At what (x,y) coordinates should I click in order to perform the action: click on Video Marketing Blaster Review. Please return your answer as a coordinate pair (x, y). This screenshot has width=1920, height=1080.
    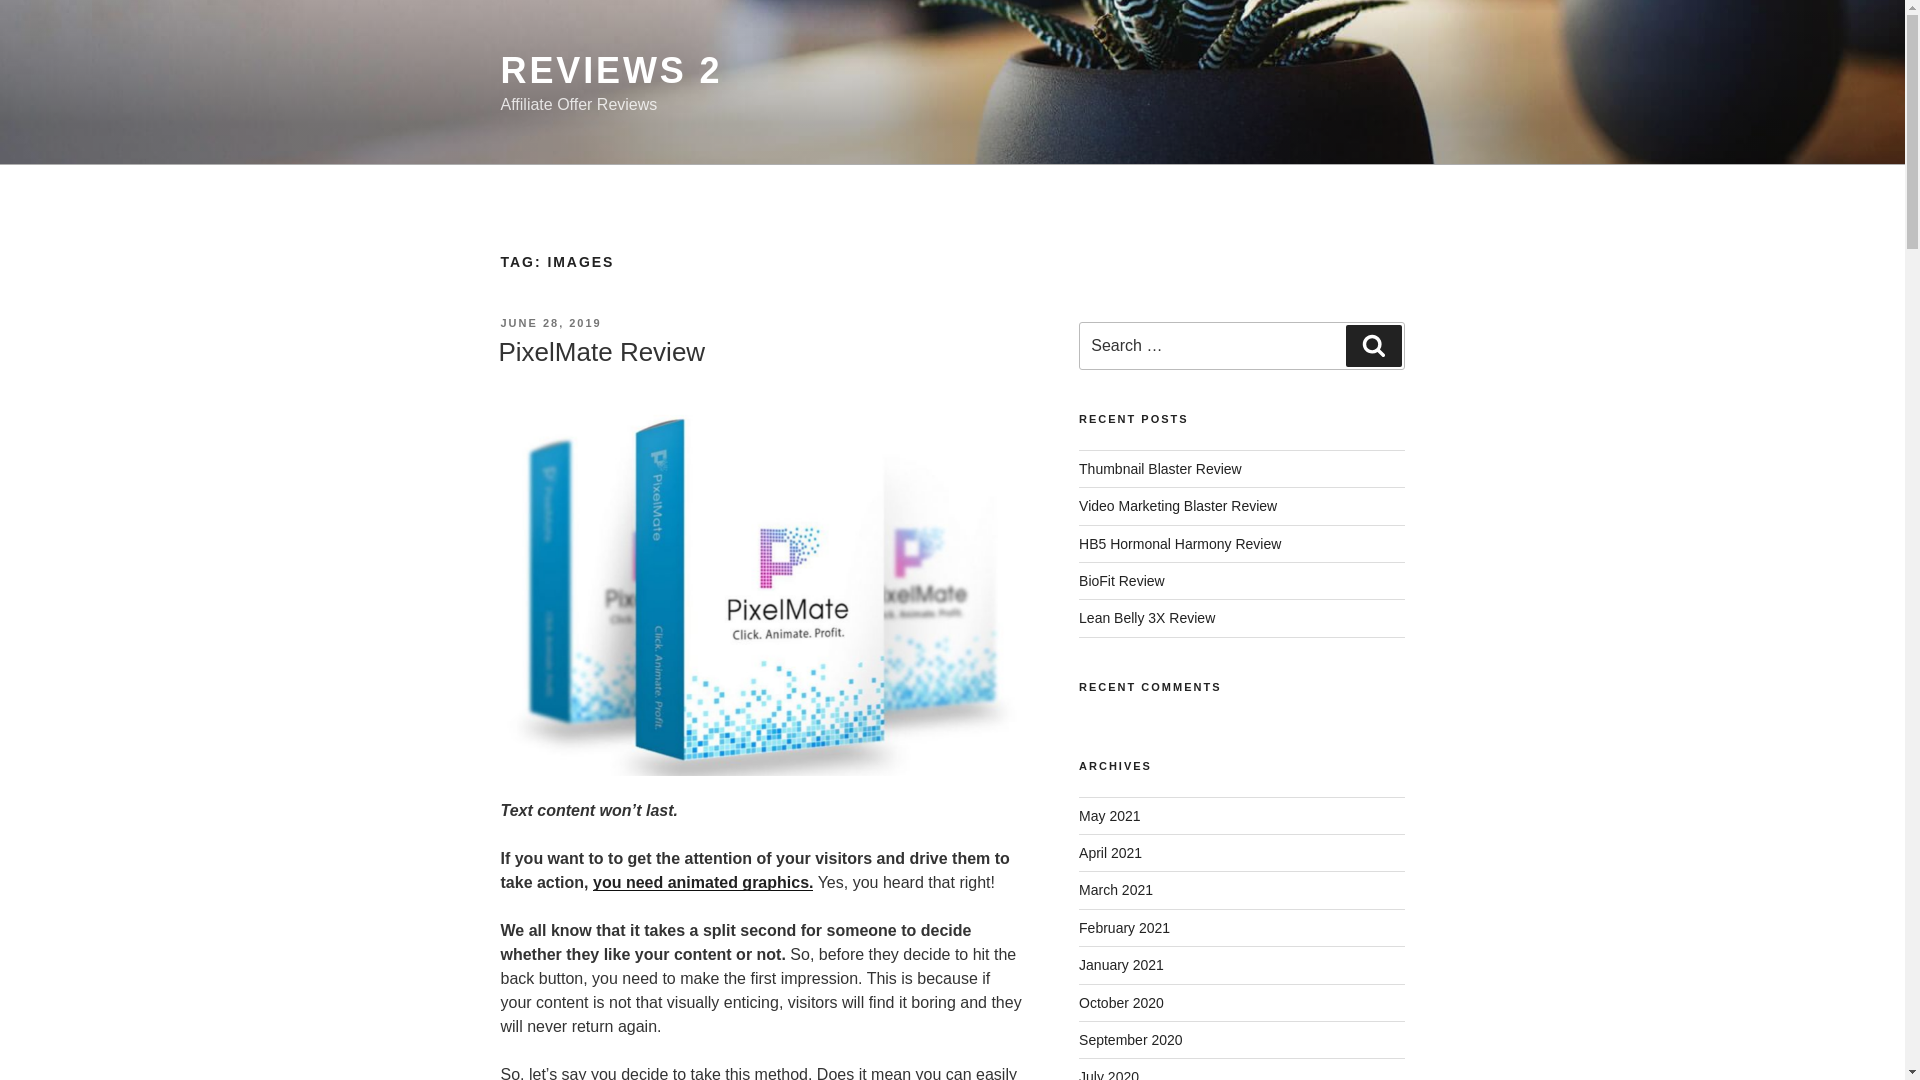
    Looking at the image, I should click on (1178, 506).